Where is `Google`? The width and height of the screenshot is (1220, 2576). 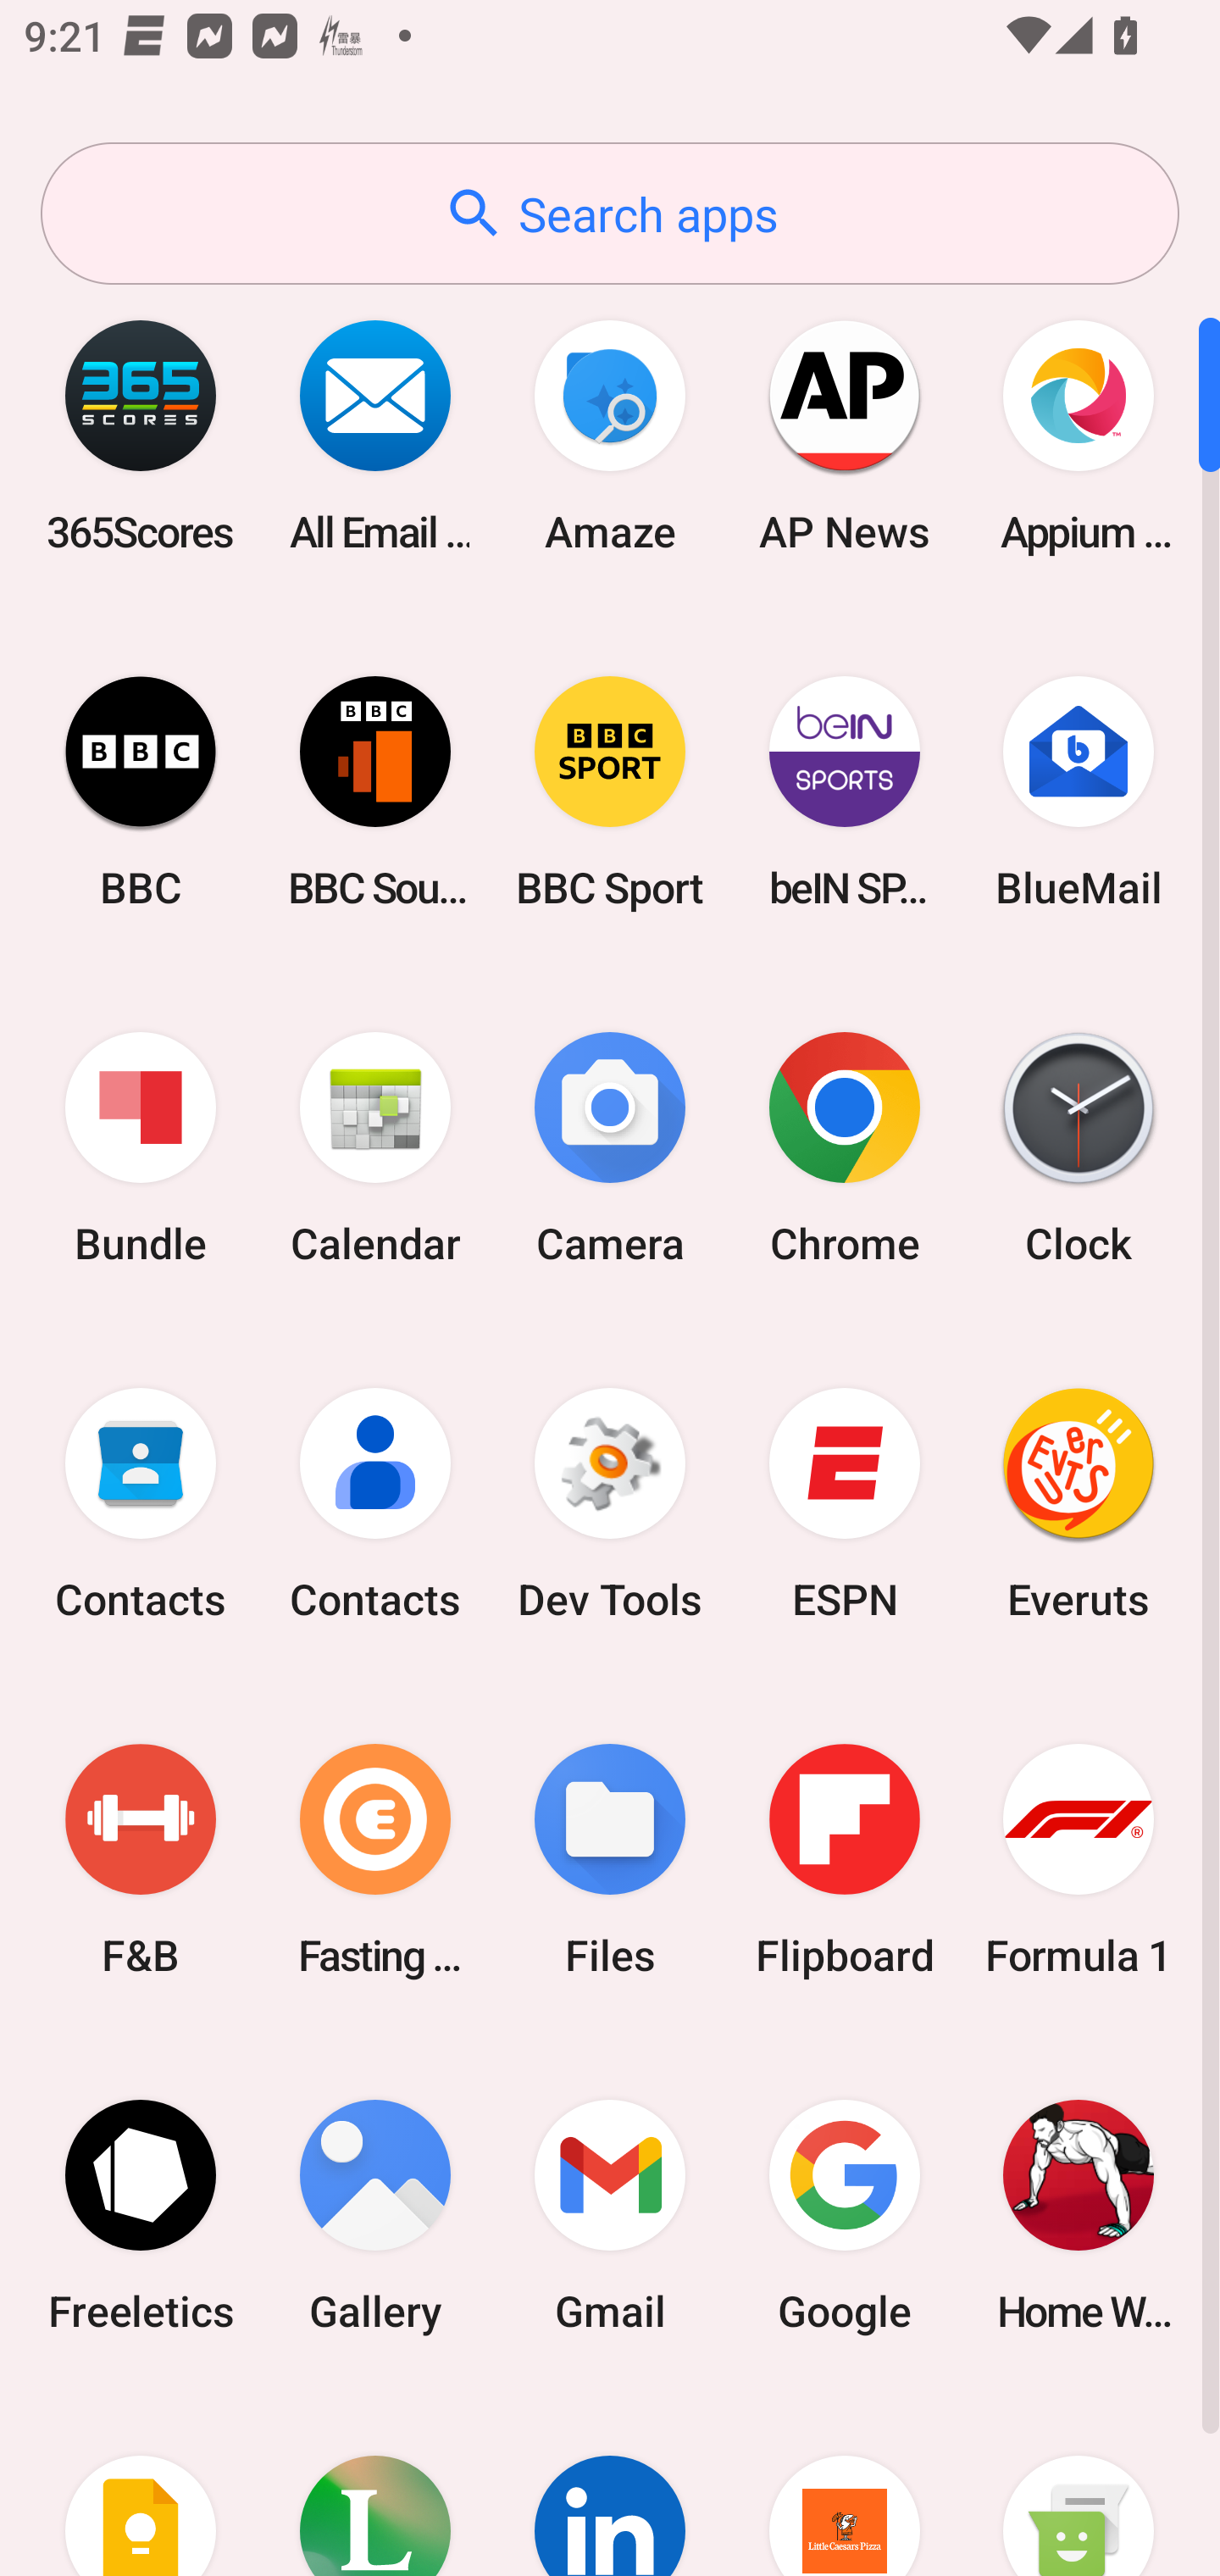
Google is located at coordinates (844, 2215).